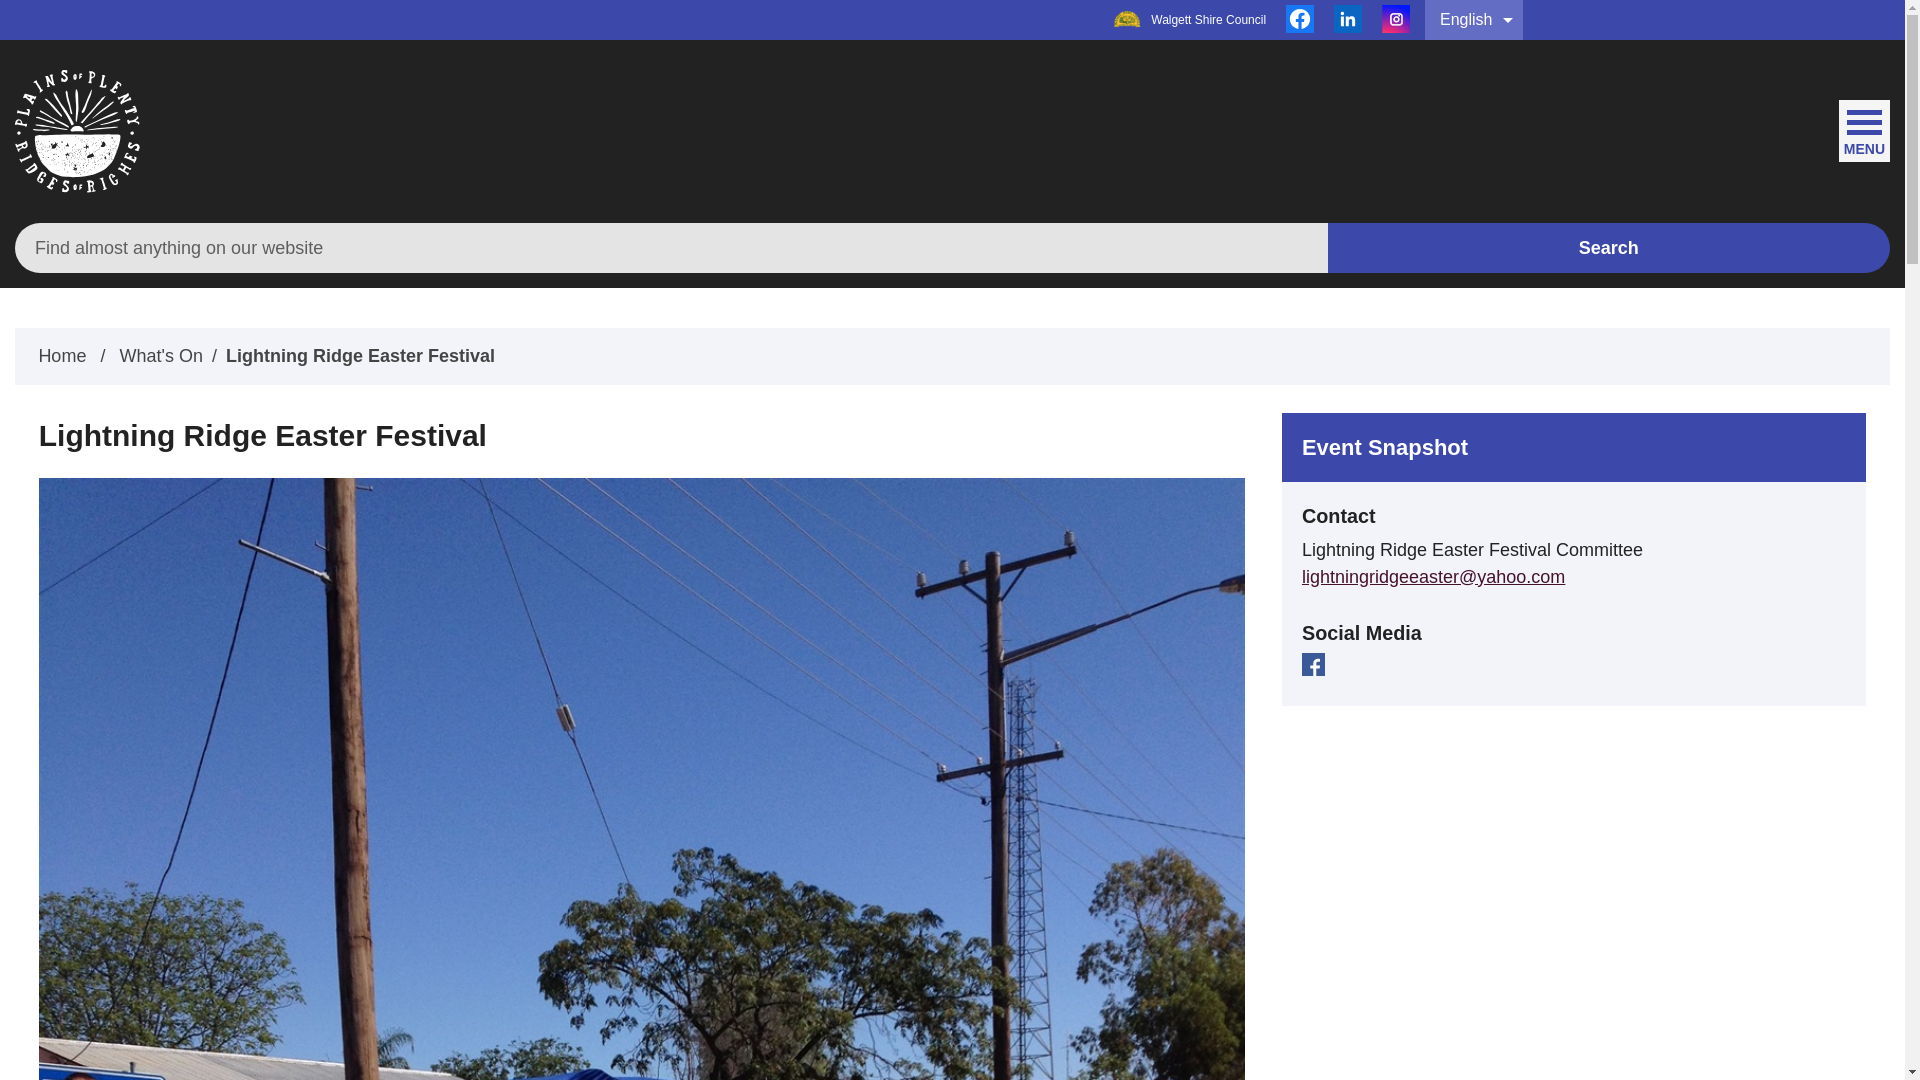  Describe the element at coordinates (1474, 20) in the screenshot. I see `Your current preferred language is
English` at that location.